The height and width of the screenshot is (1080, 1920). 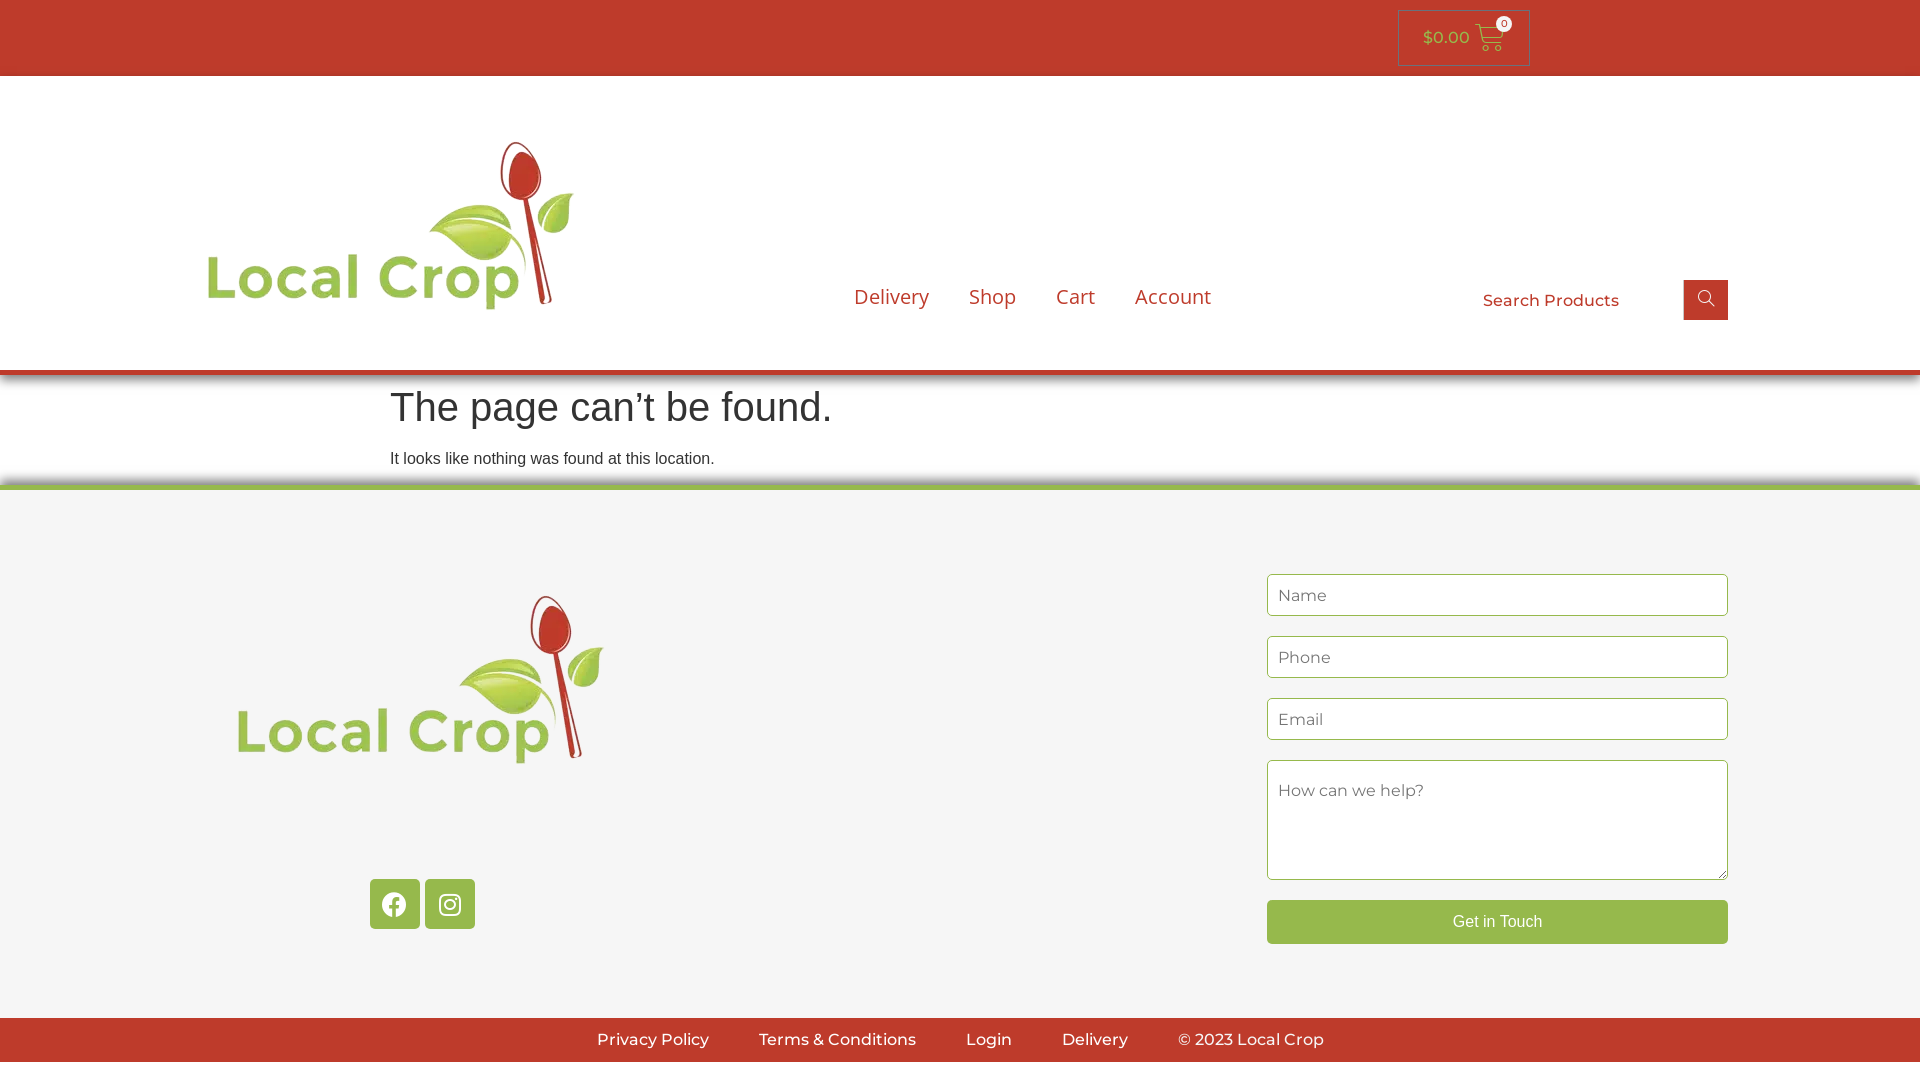 I want to click on $0.00
0, so click(x=1464, y=38).